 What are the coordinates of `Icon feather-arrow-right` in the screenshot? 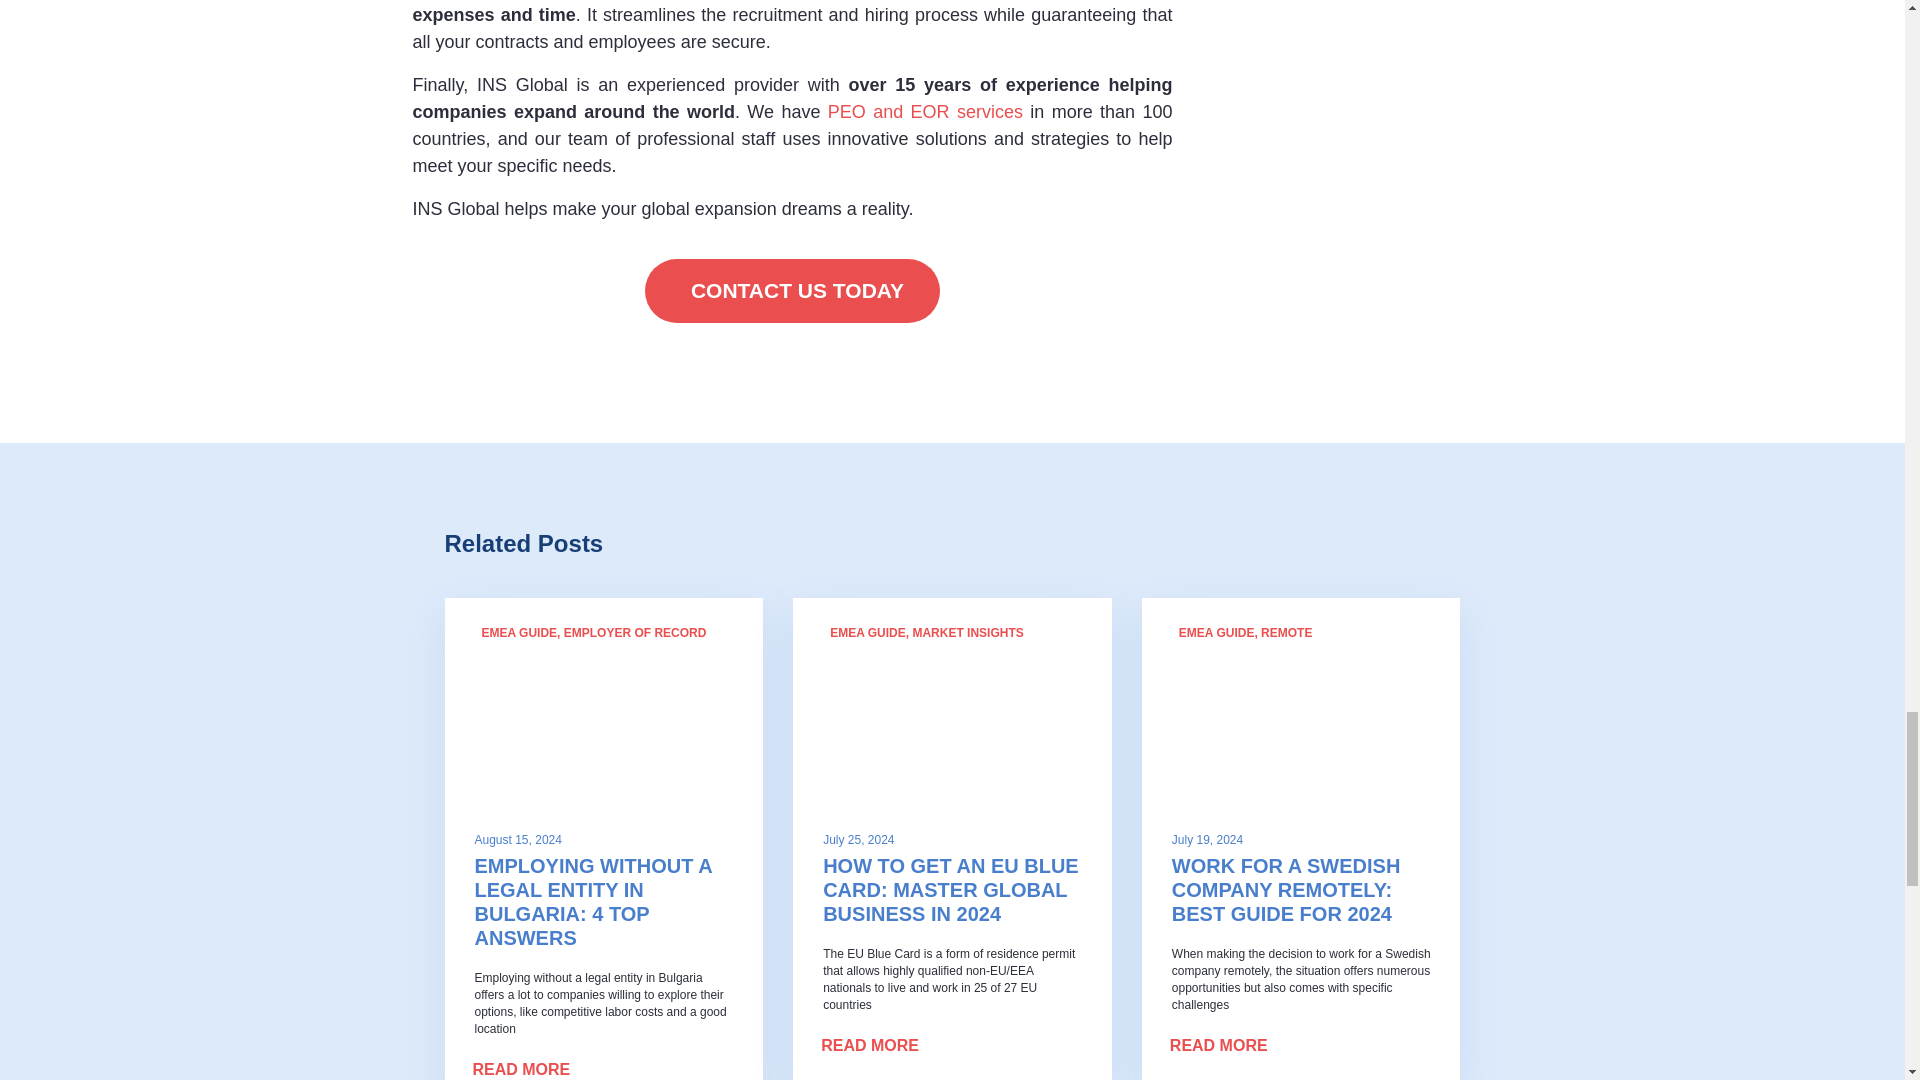 It's located at (720, 1072).